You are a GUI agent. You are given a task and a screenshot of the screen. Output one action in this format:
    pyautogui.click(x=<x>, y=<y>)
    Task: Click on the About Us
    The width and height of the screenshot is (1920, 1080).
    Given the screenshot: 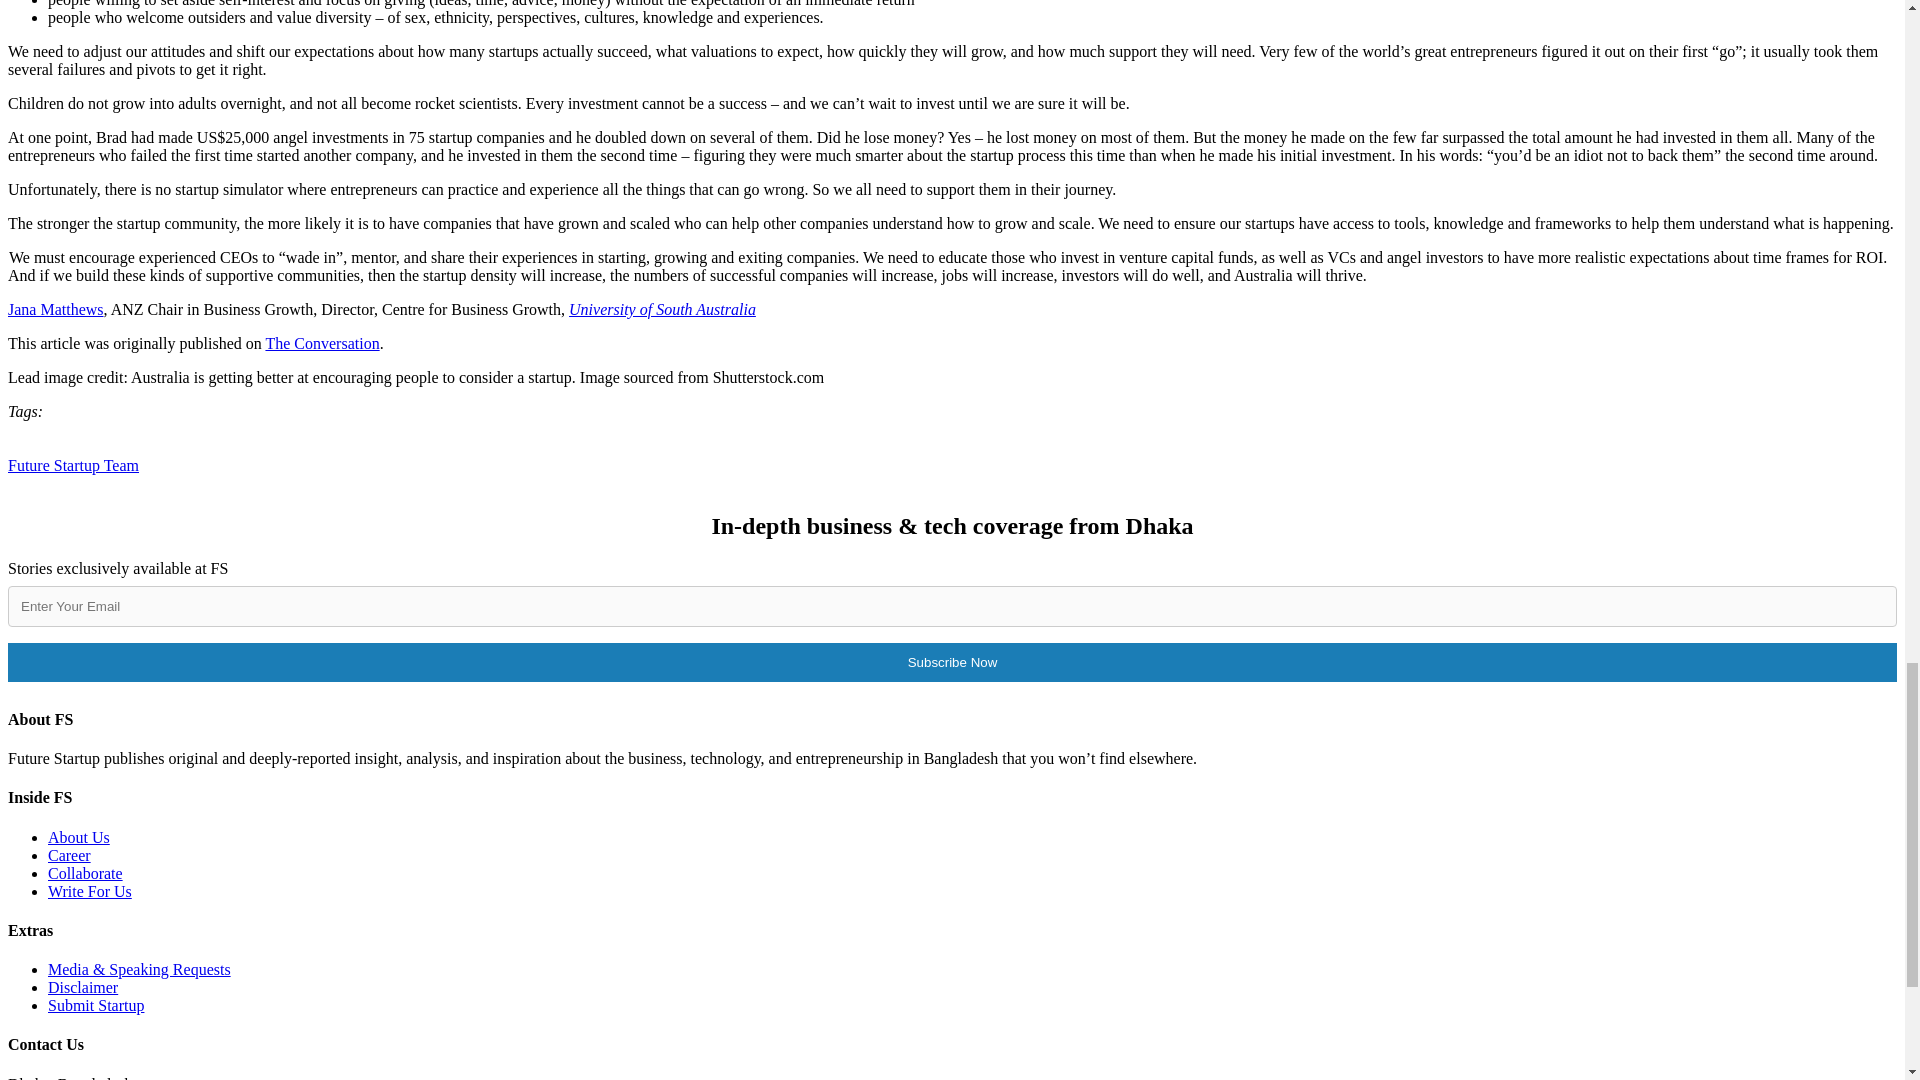 What is the action you would take?
    pyautogui.click(x=78, y=837)
    